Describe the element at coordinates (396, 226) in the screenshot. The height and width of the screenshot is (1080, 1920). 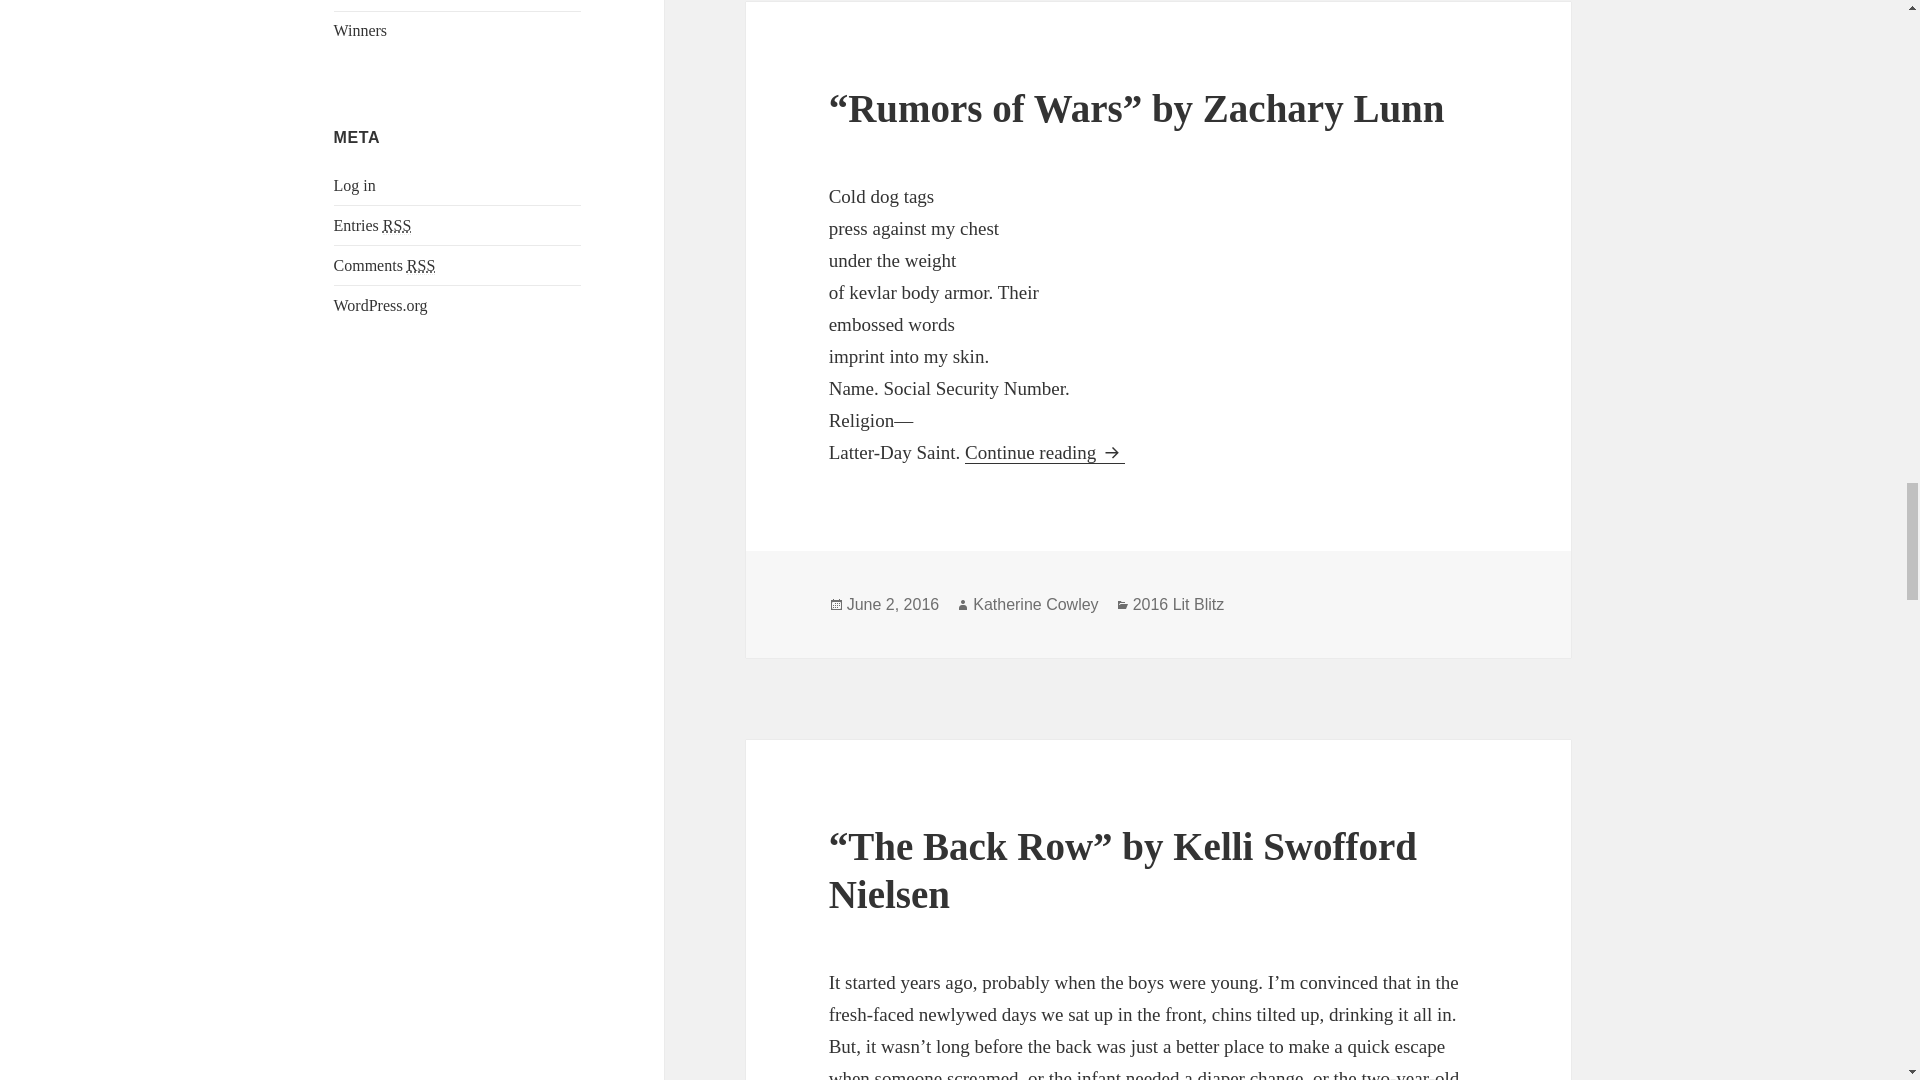
I see `Really Simple Syndication` at that location.